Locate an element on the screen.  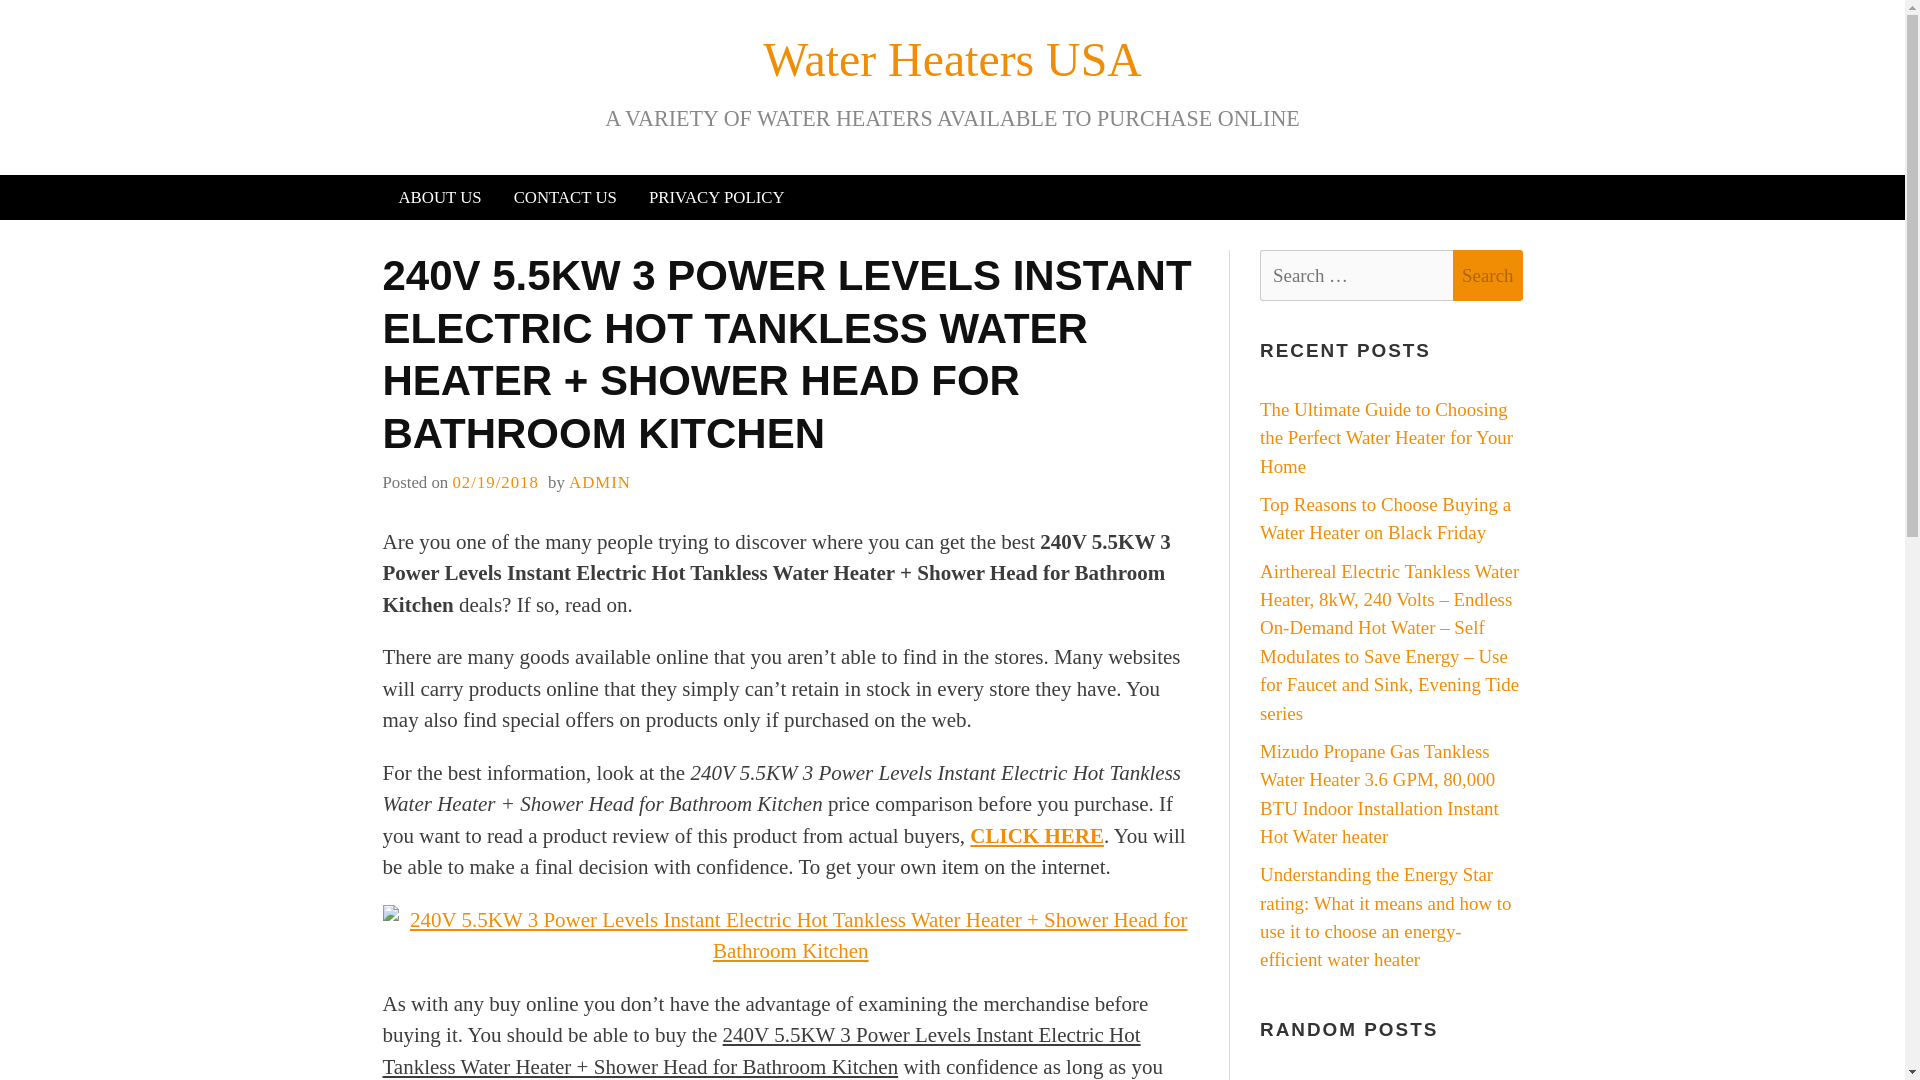
ABOUT US is located at coordinates (440, 196).